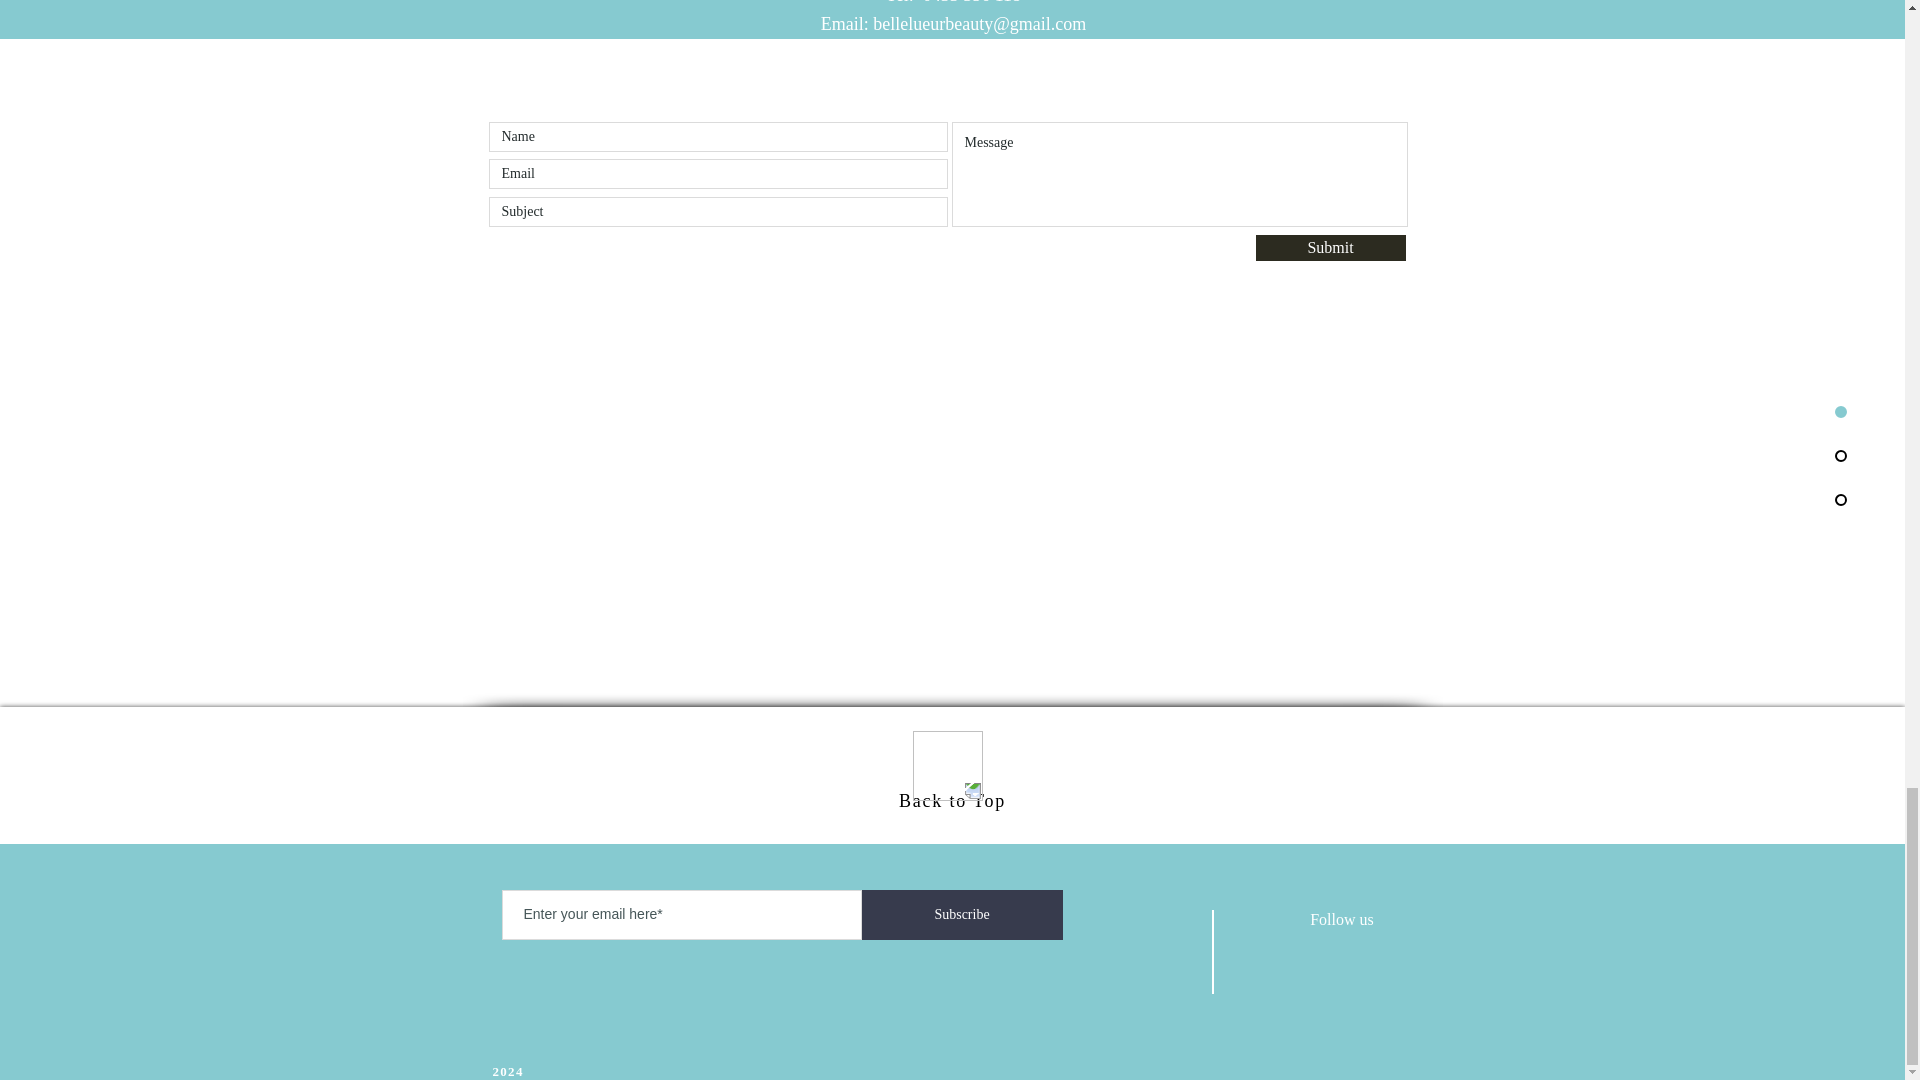 The image size is (1920, 1080). What do you see at coordinates (952, 800) in the screenshot?
I see `Back to Top` at bounding box center [952, 800].